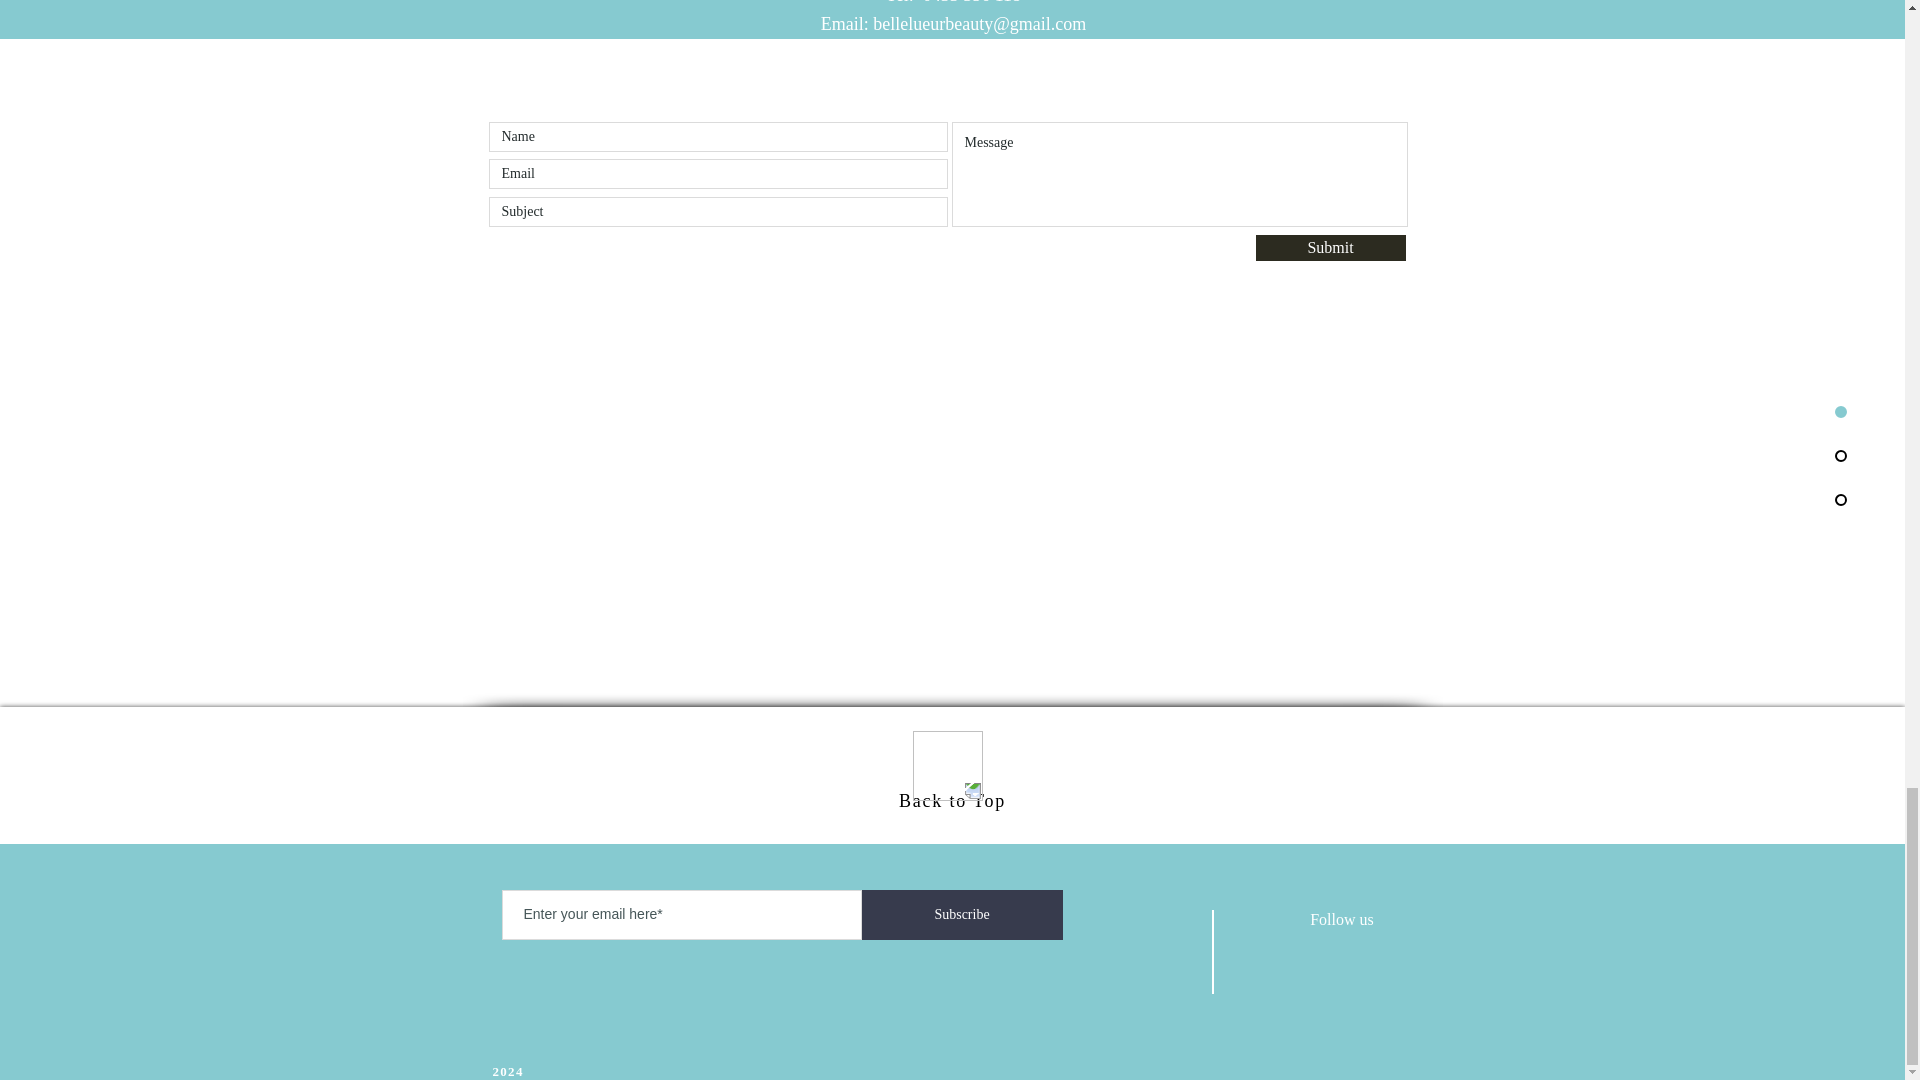 The image size is (1920, 1080). What do you see at coordinates (952, 800) in the screenshot?
I see `Back to Top` at bounding box center [952, 800].